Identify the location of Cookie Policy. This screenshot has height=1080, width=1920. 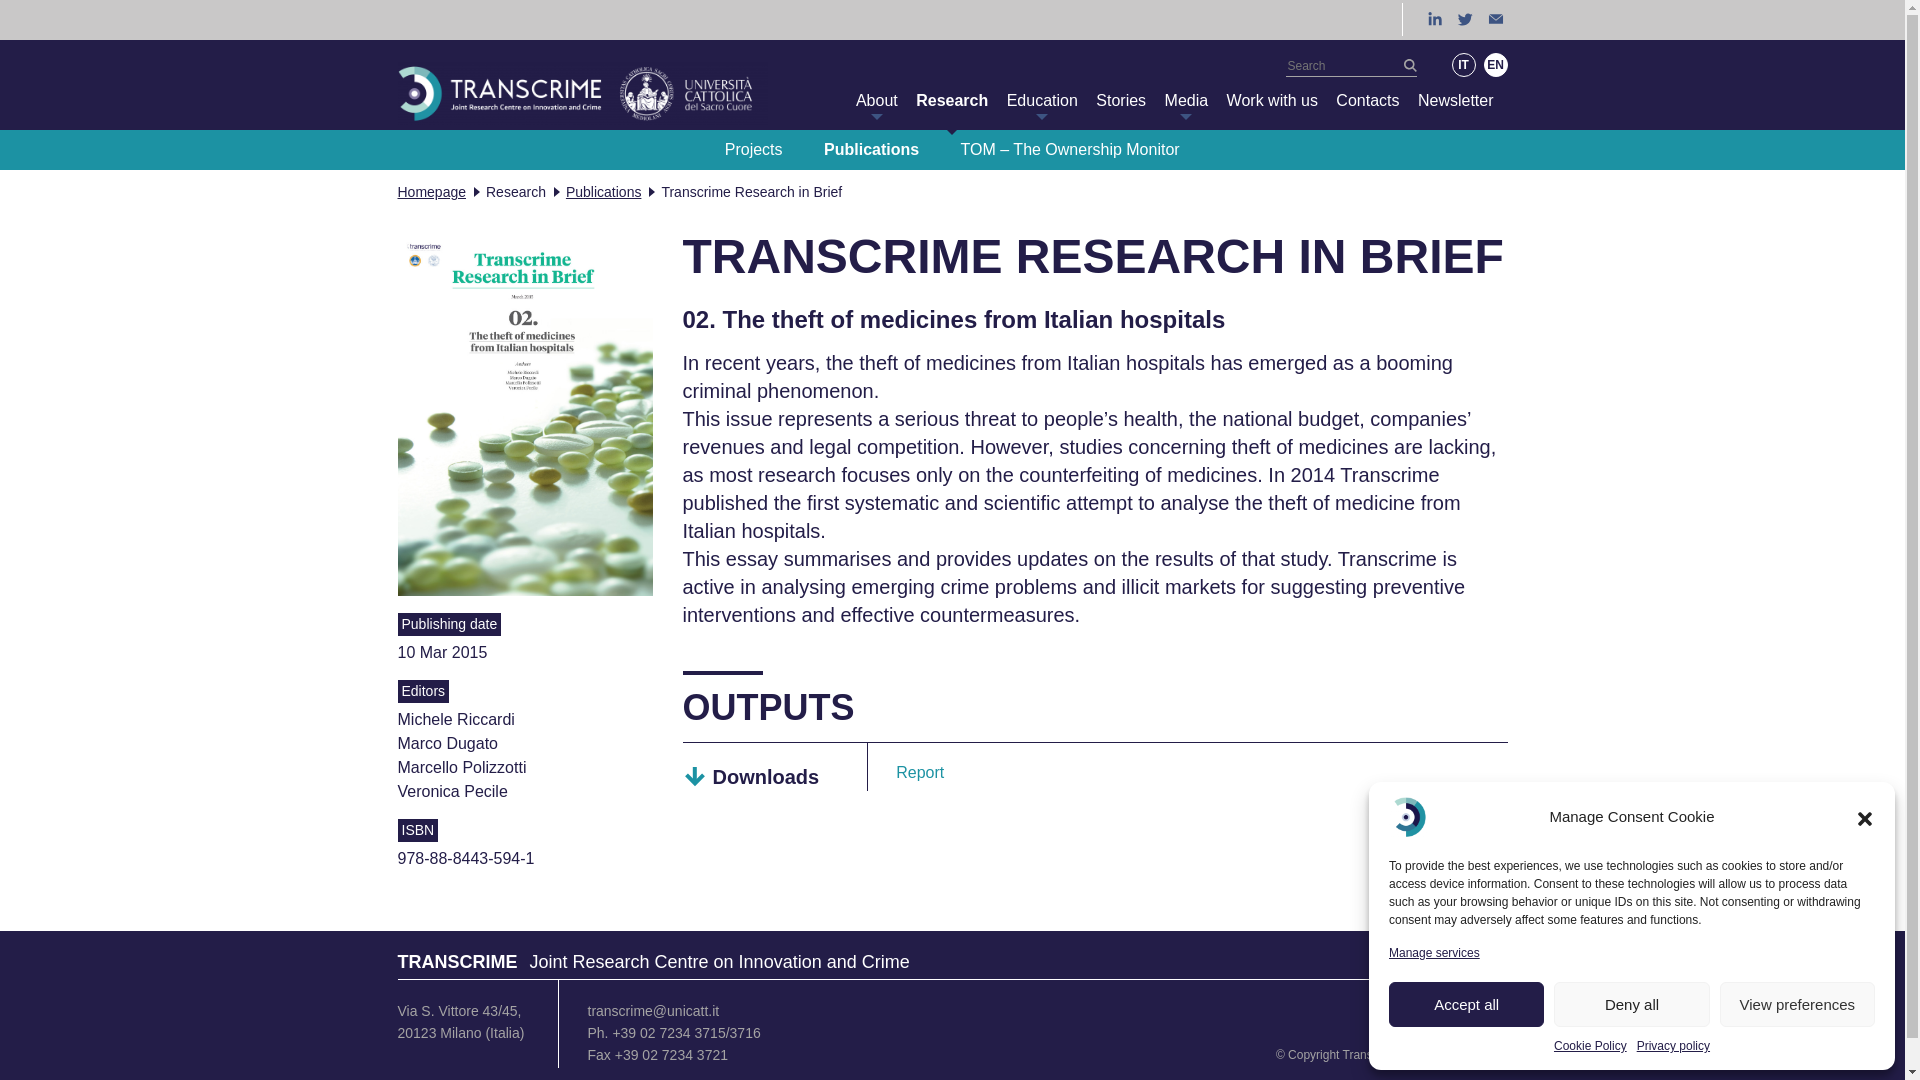
(1590, 1046).